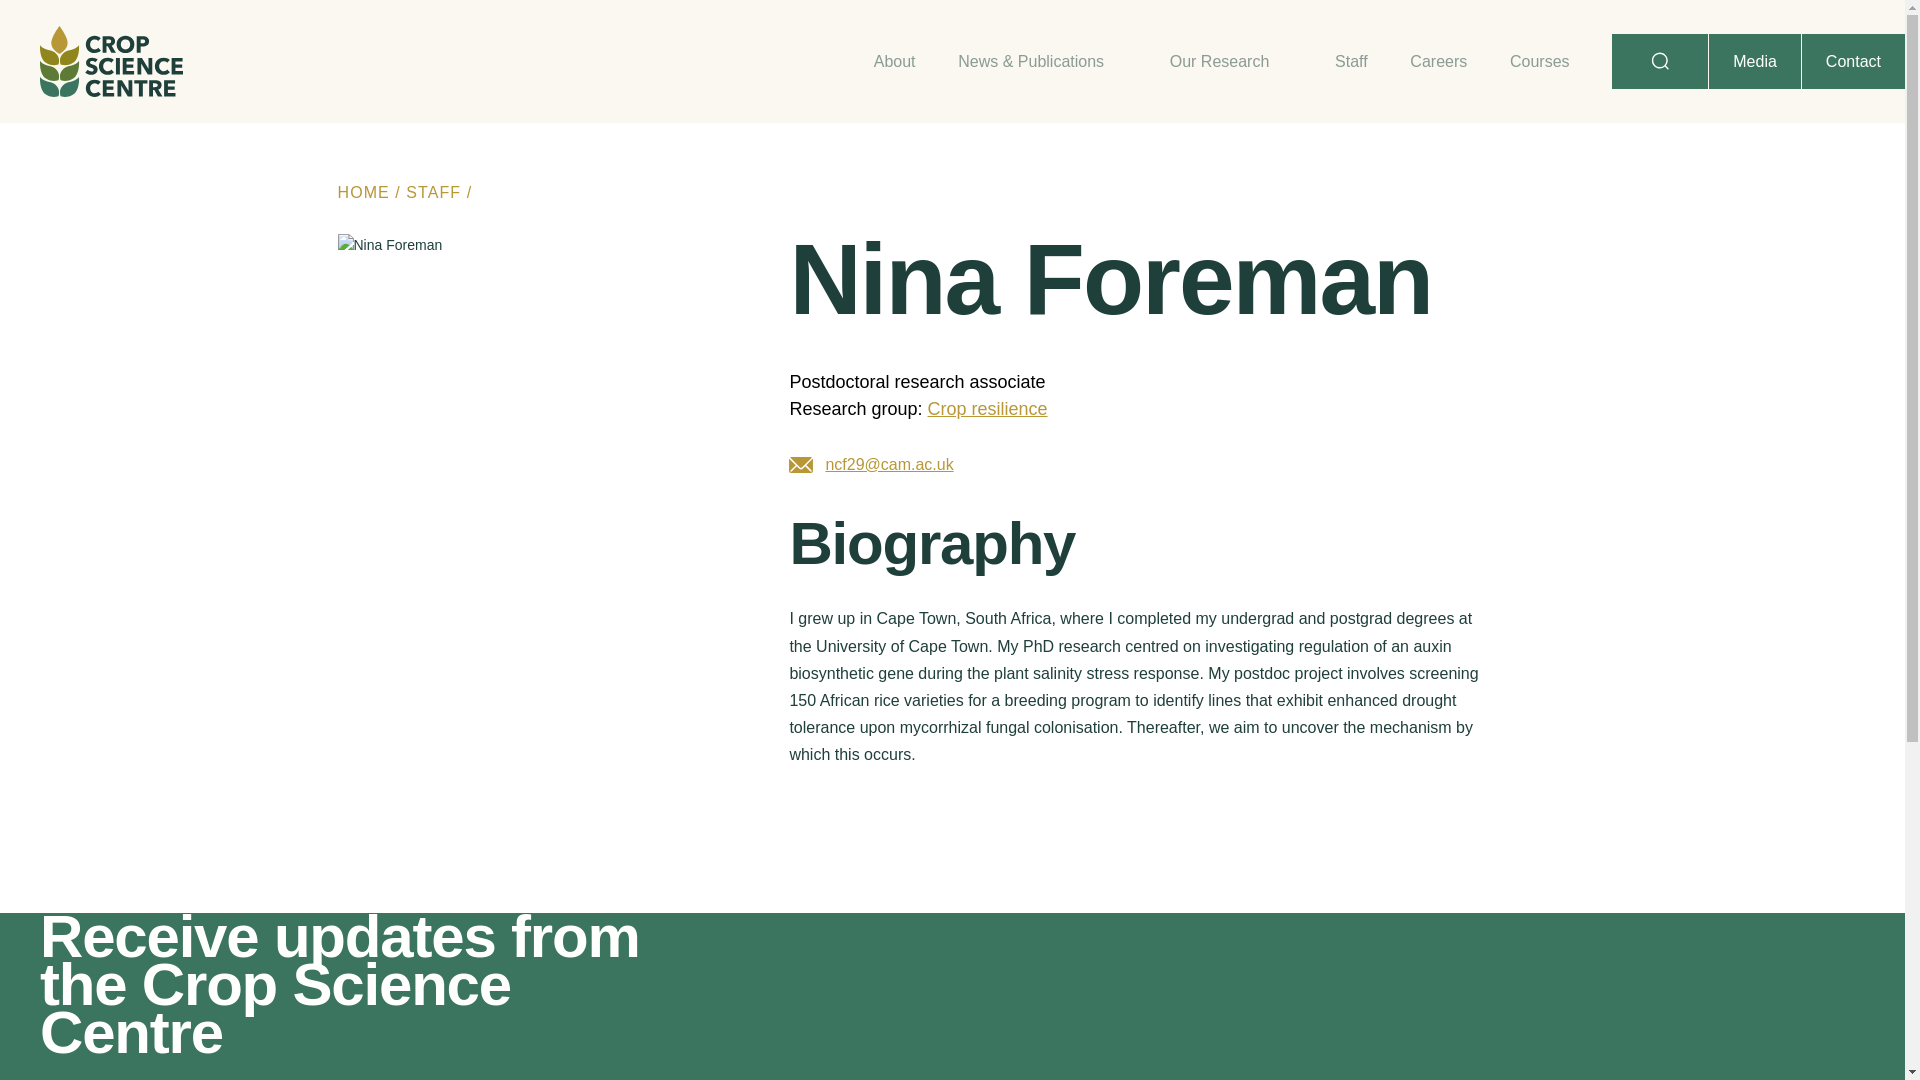  Describe the element at coordinates (1754, 60) in the screenshot. I see `Media` at that location.